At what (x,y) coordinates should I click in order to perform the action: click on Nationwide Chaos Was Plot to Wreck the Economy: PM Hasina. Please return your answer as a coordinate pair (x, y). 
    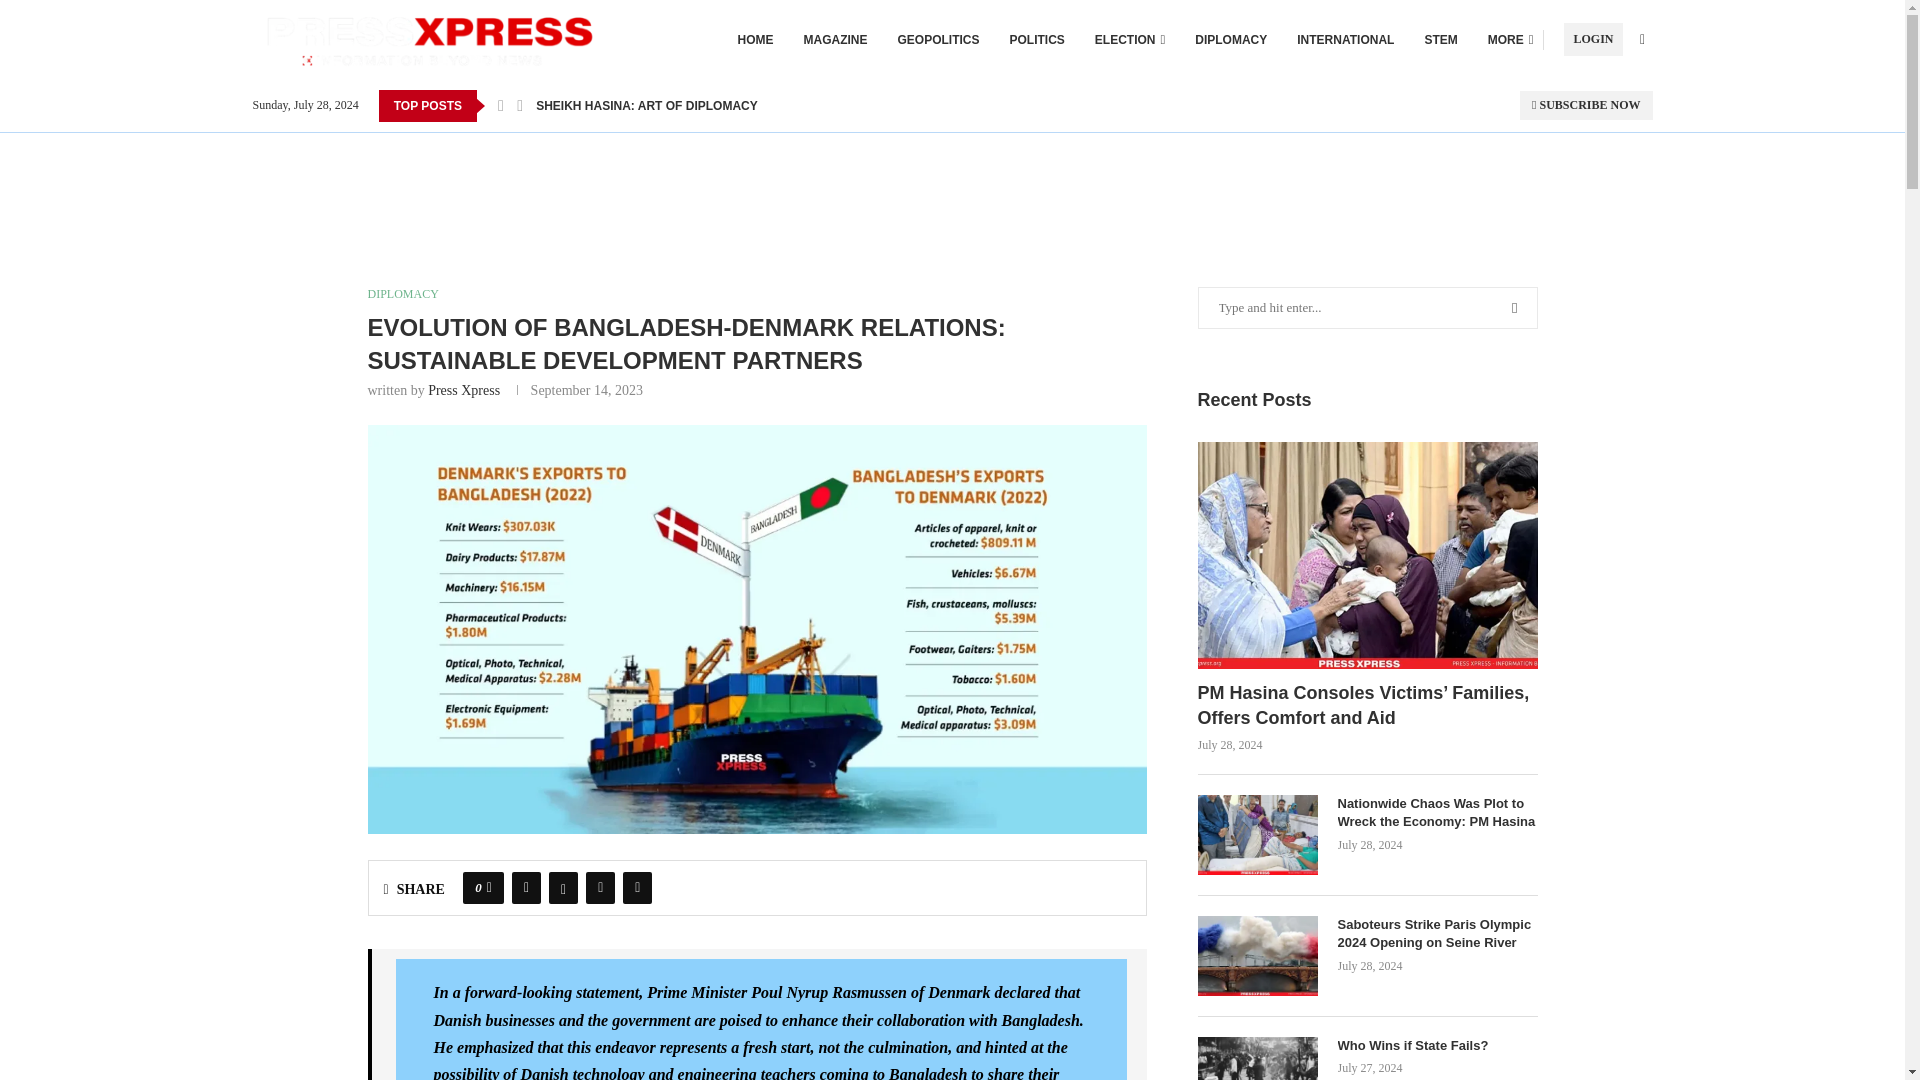
    Looking at the image, I should click on (1258, 834).